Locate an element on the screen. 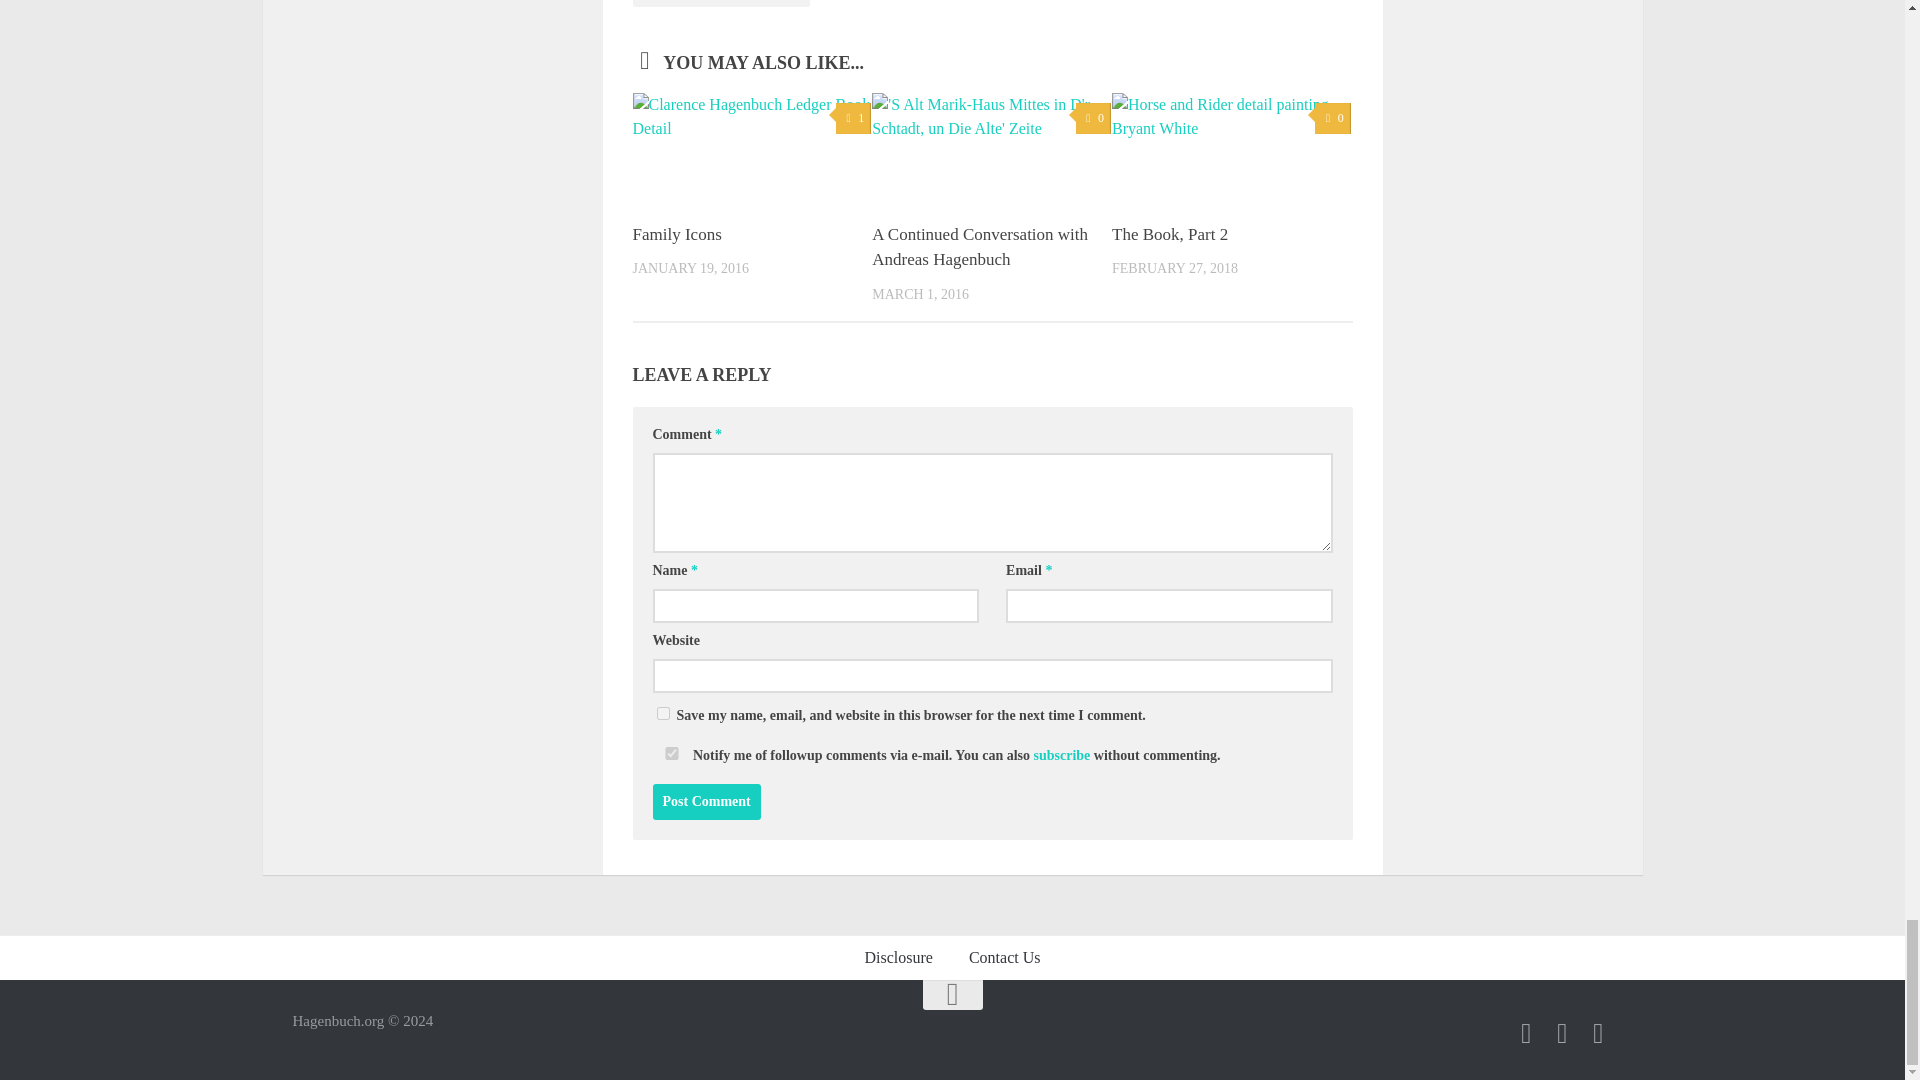  0 is located at coordinates (1093, 118).